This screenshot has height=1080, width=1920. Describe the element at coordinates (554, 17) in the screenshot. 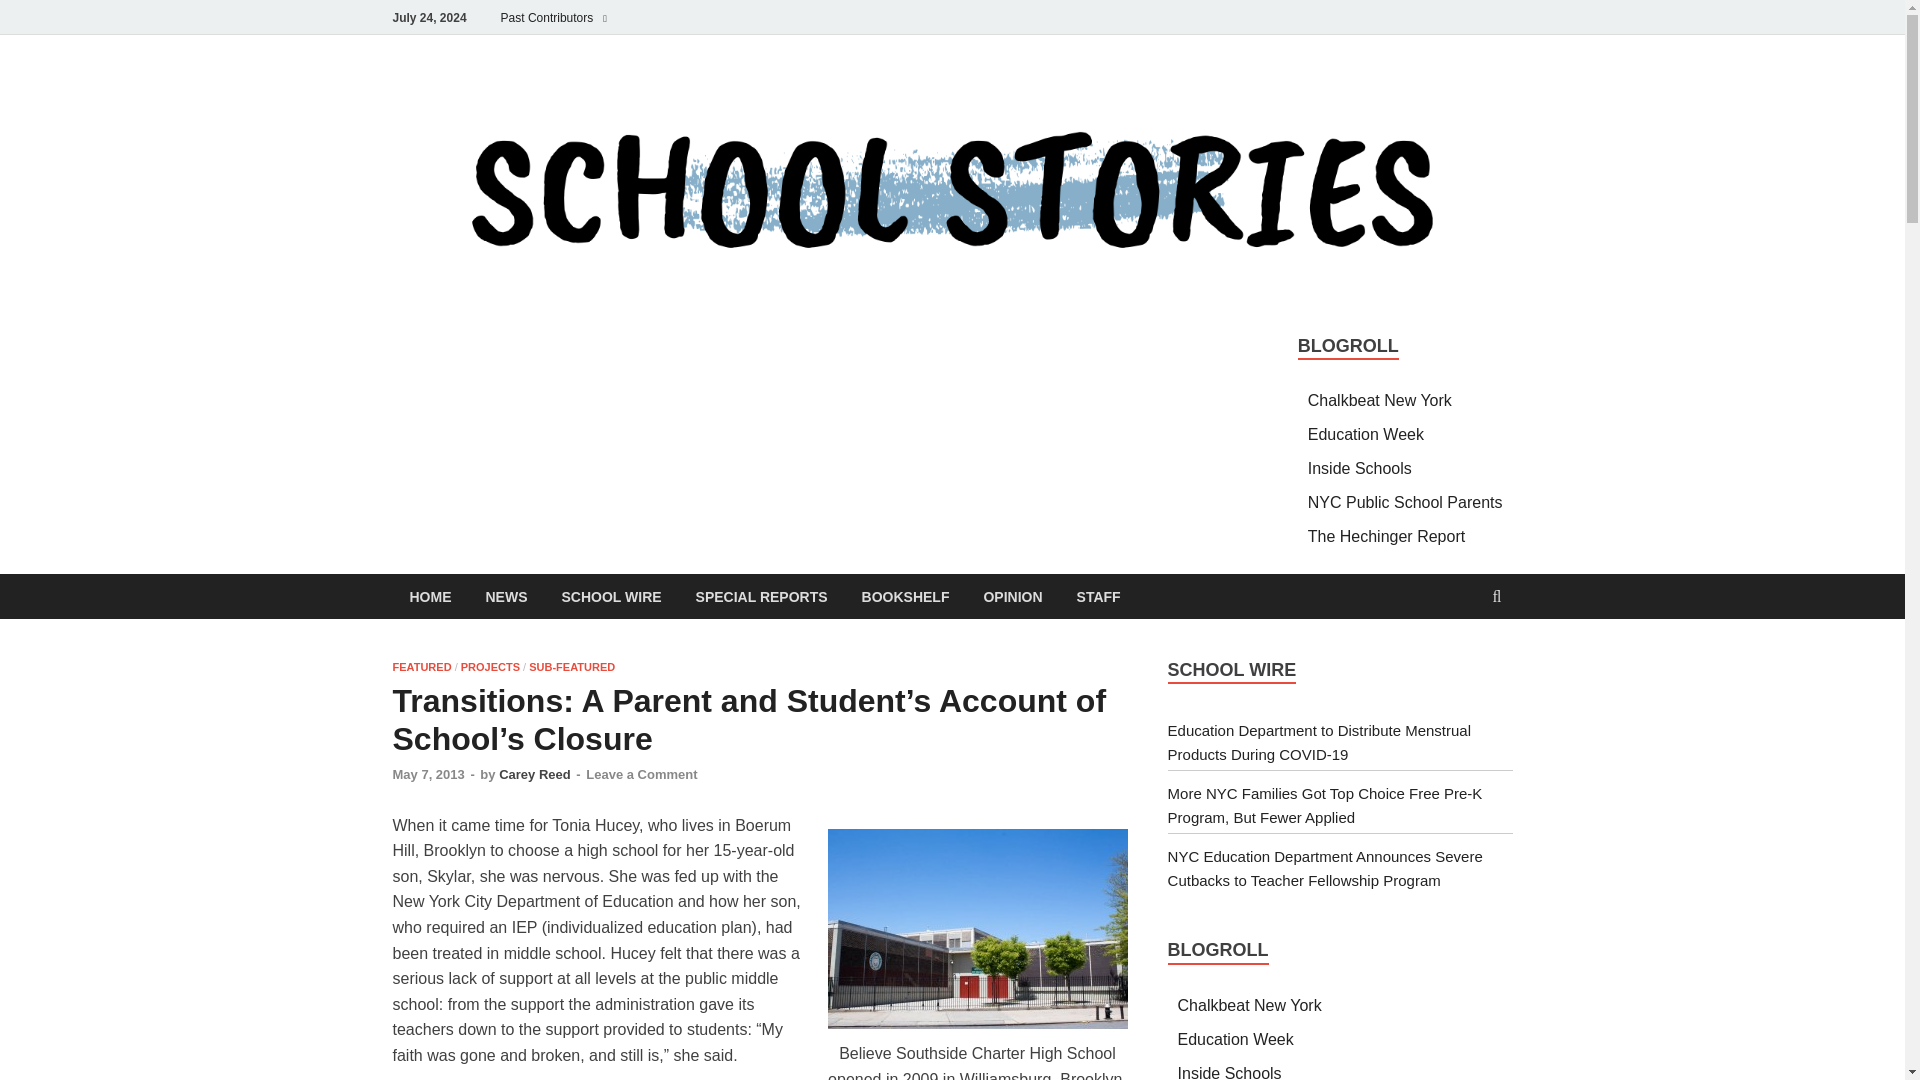

I see `Past Contributors` at that location.